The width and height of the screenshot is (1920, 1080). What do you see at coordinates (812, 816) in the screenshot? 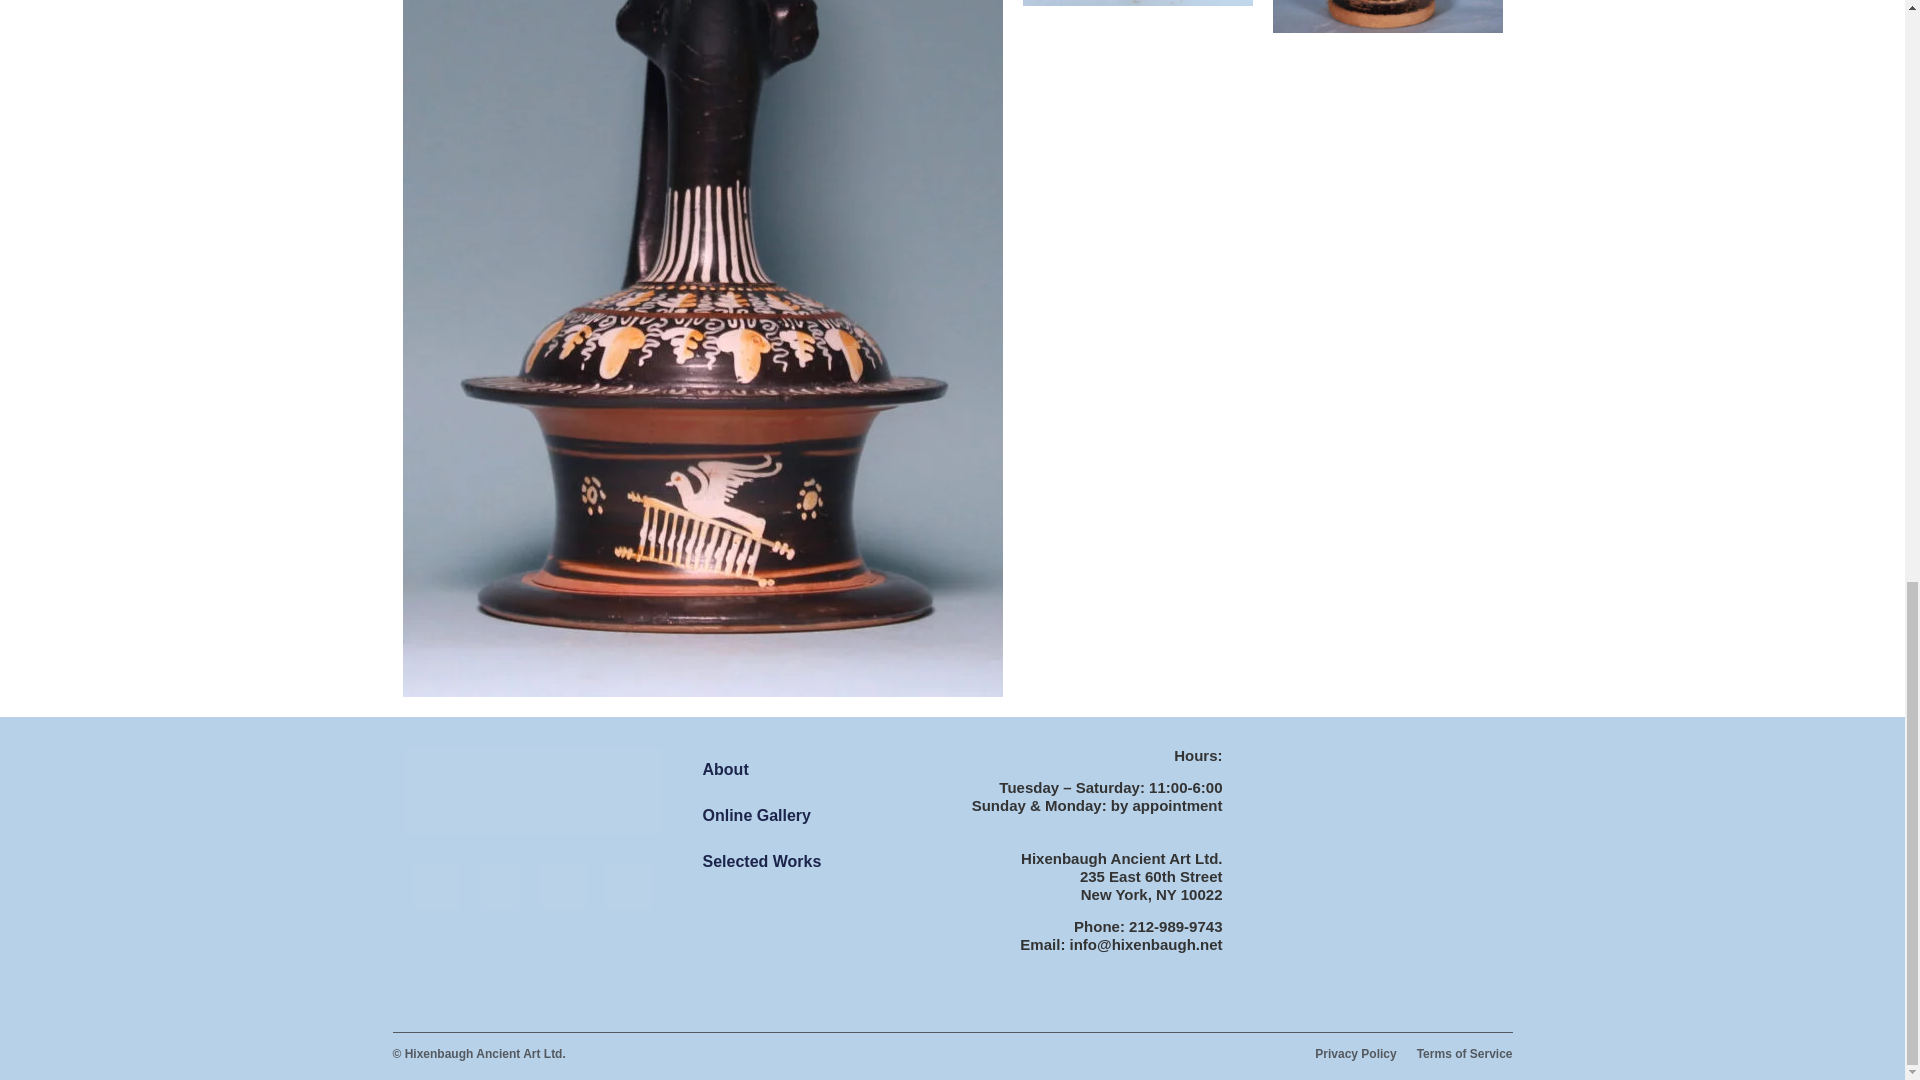
I see `Online Gallery` at bounding box center [812, 816].